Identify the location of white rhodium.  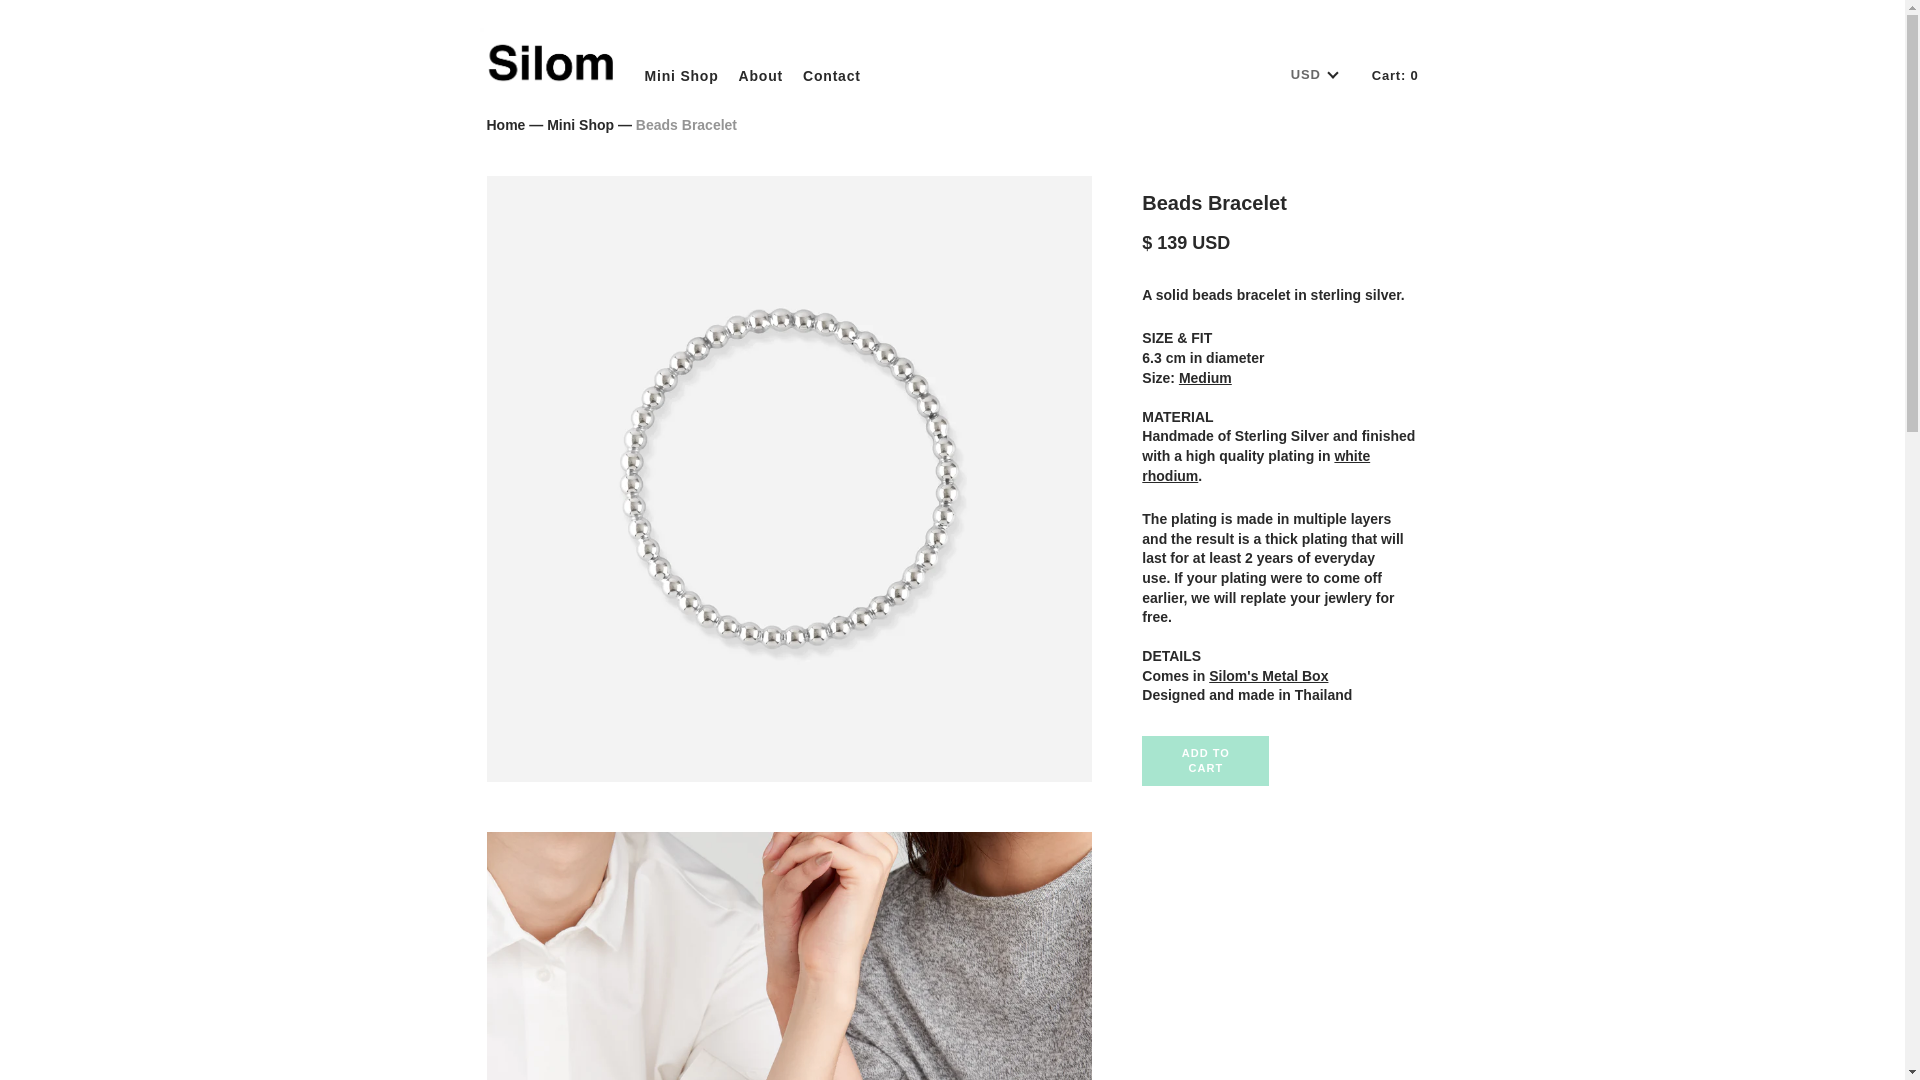
(1256, 466).